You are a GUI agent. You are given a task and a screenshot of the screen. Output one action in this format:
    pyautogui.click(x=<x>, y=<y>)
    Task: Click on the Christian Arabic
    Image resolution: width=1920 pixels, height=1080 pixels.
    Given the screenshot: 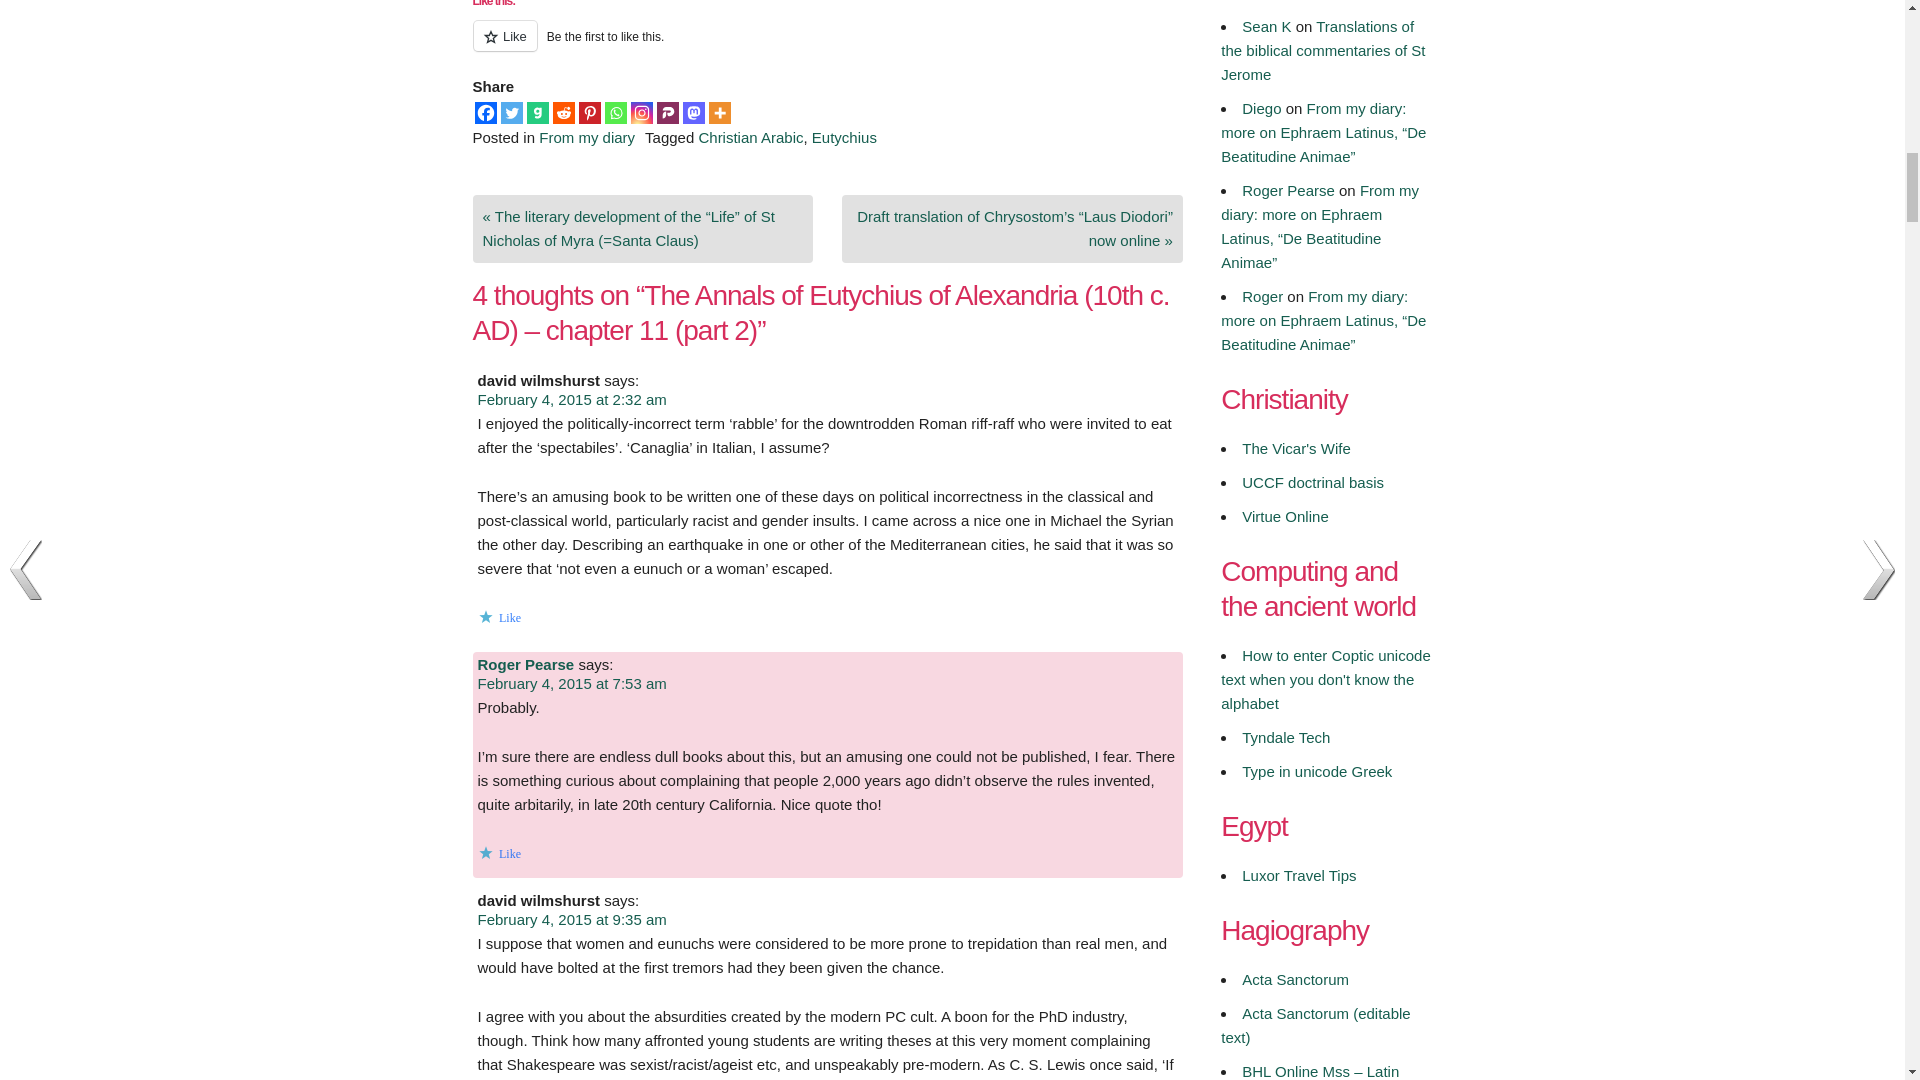 What is the action you would take?
    pyautogui.click(x=750, y=136)
    